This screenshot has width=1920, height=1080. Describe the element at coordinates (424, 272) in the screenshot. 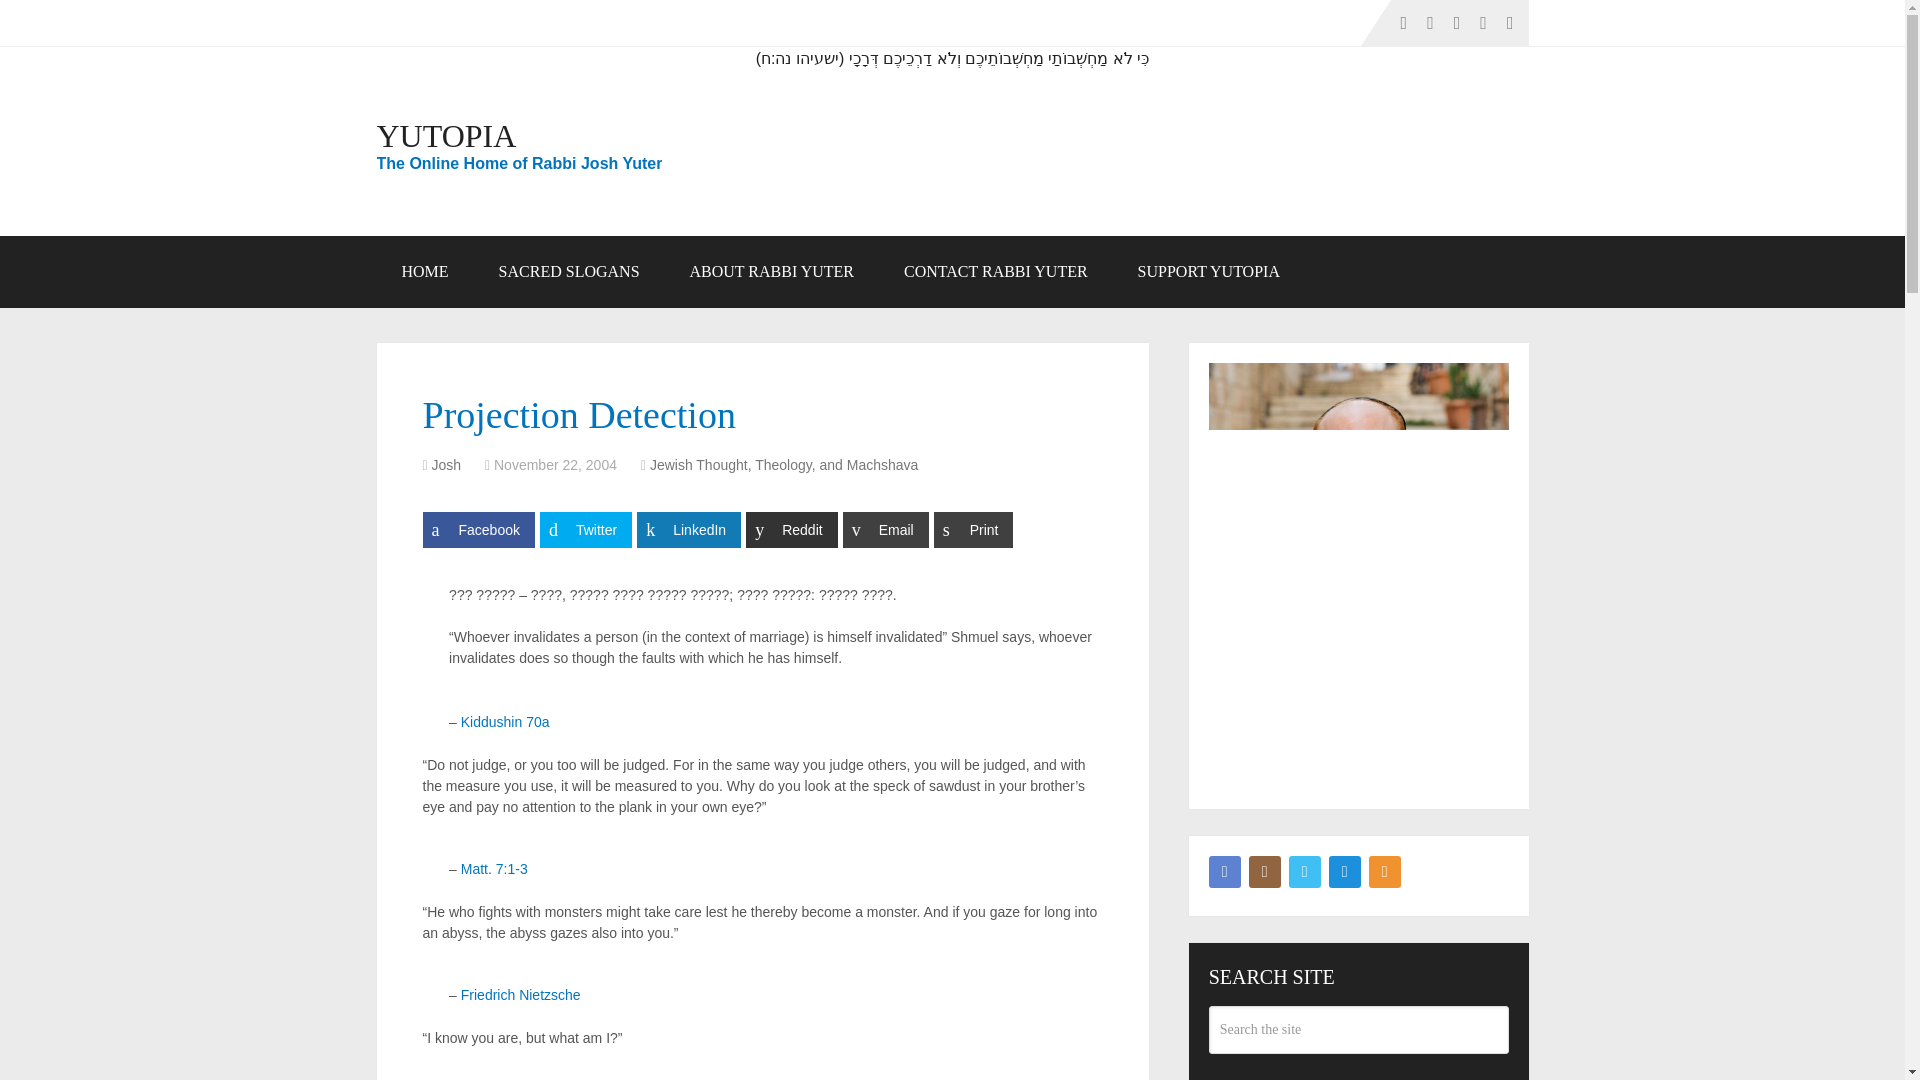

I see `HOME` at that location.